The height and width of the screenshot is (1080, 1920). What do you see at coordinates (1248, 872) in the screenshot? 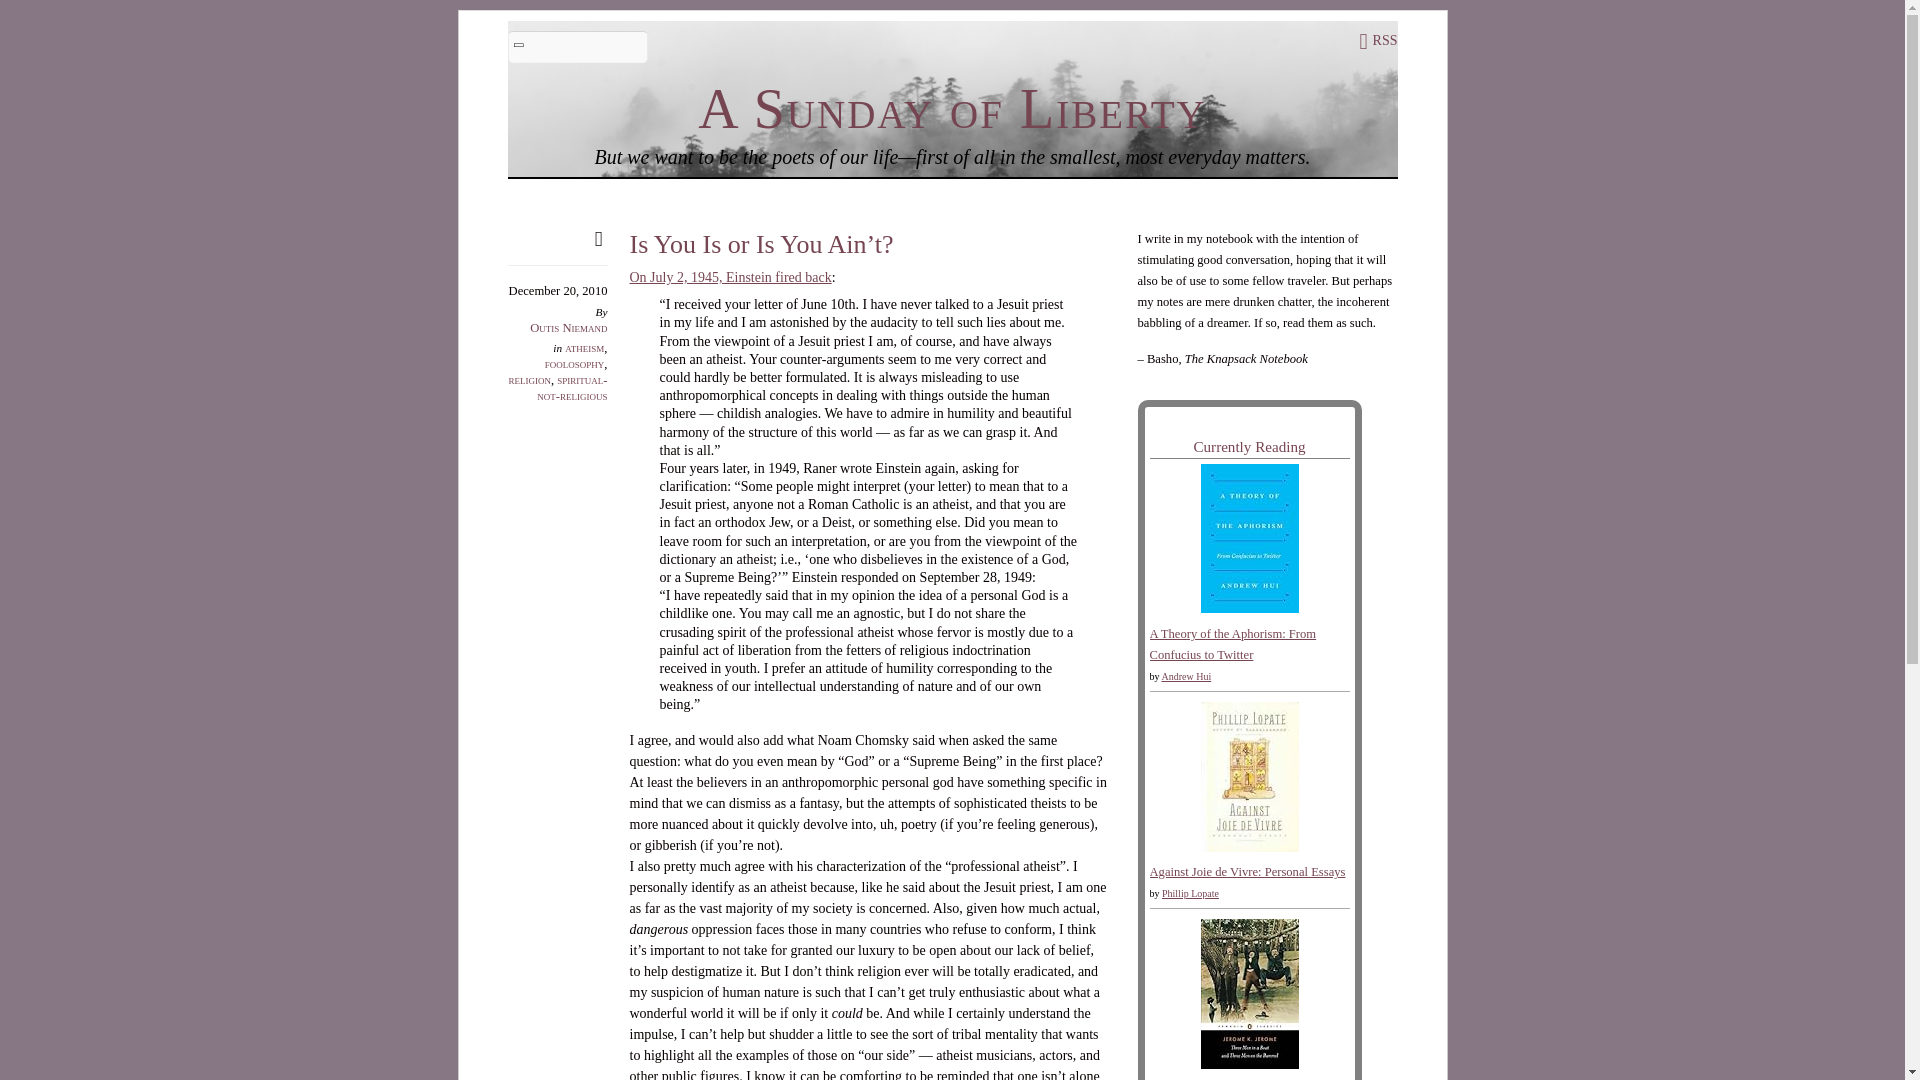
I see `Against Joie de Vivre: Personal Essays` at bounding box center [1248, 872].